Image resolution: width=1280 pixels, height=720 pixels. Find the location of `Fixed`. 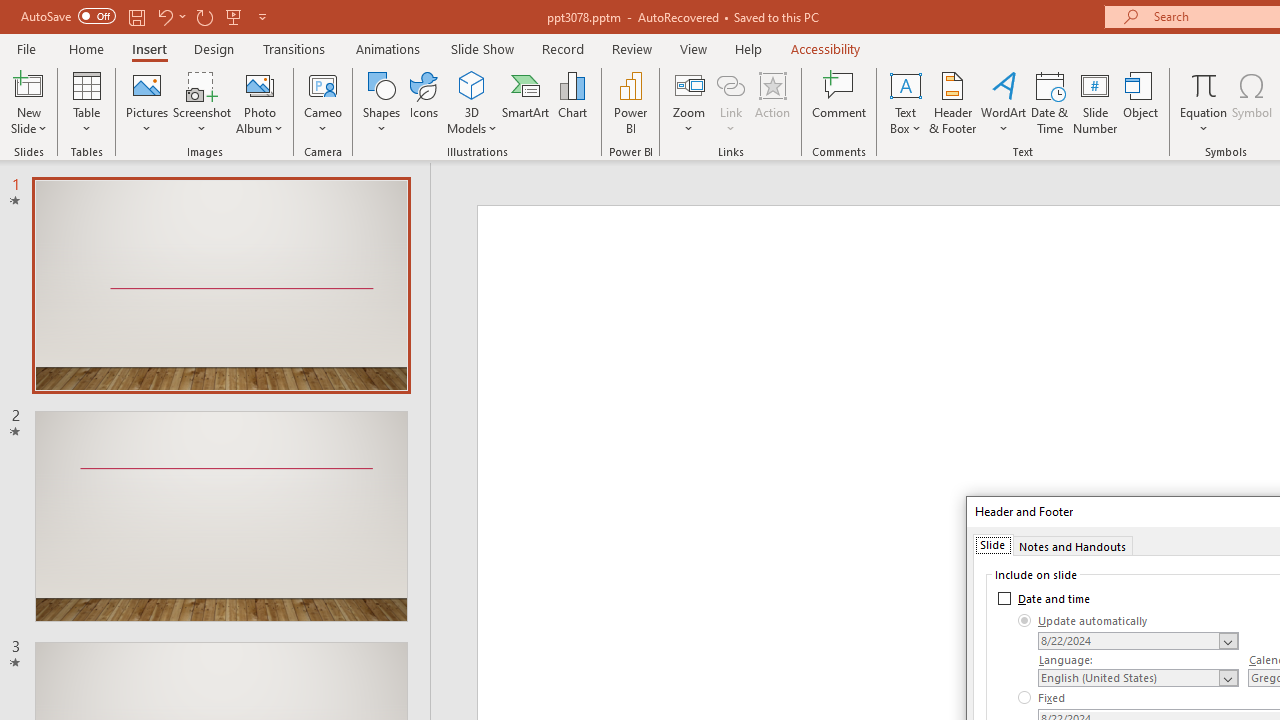

Fixed is located at coordinates (1042, 698).